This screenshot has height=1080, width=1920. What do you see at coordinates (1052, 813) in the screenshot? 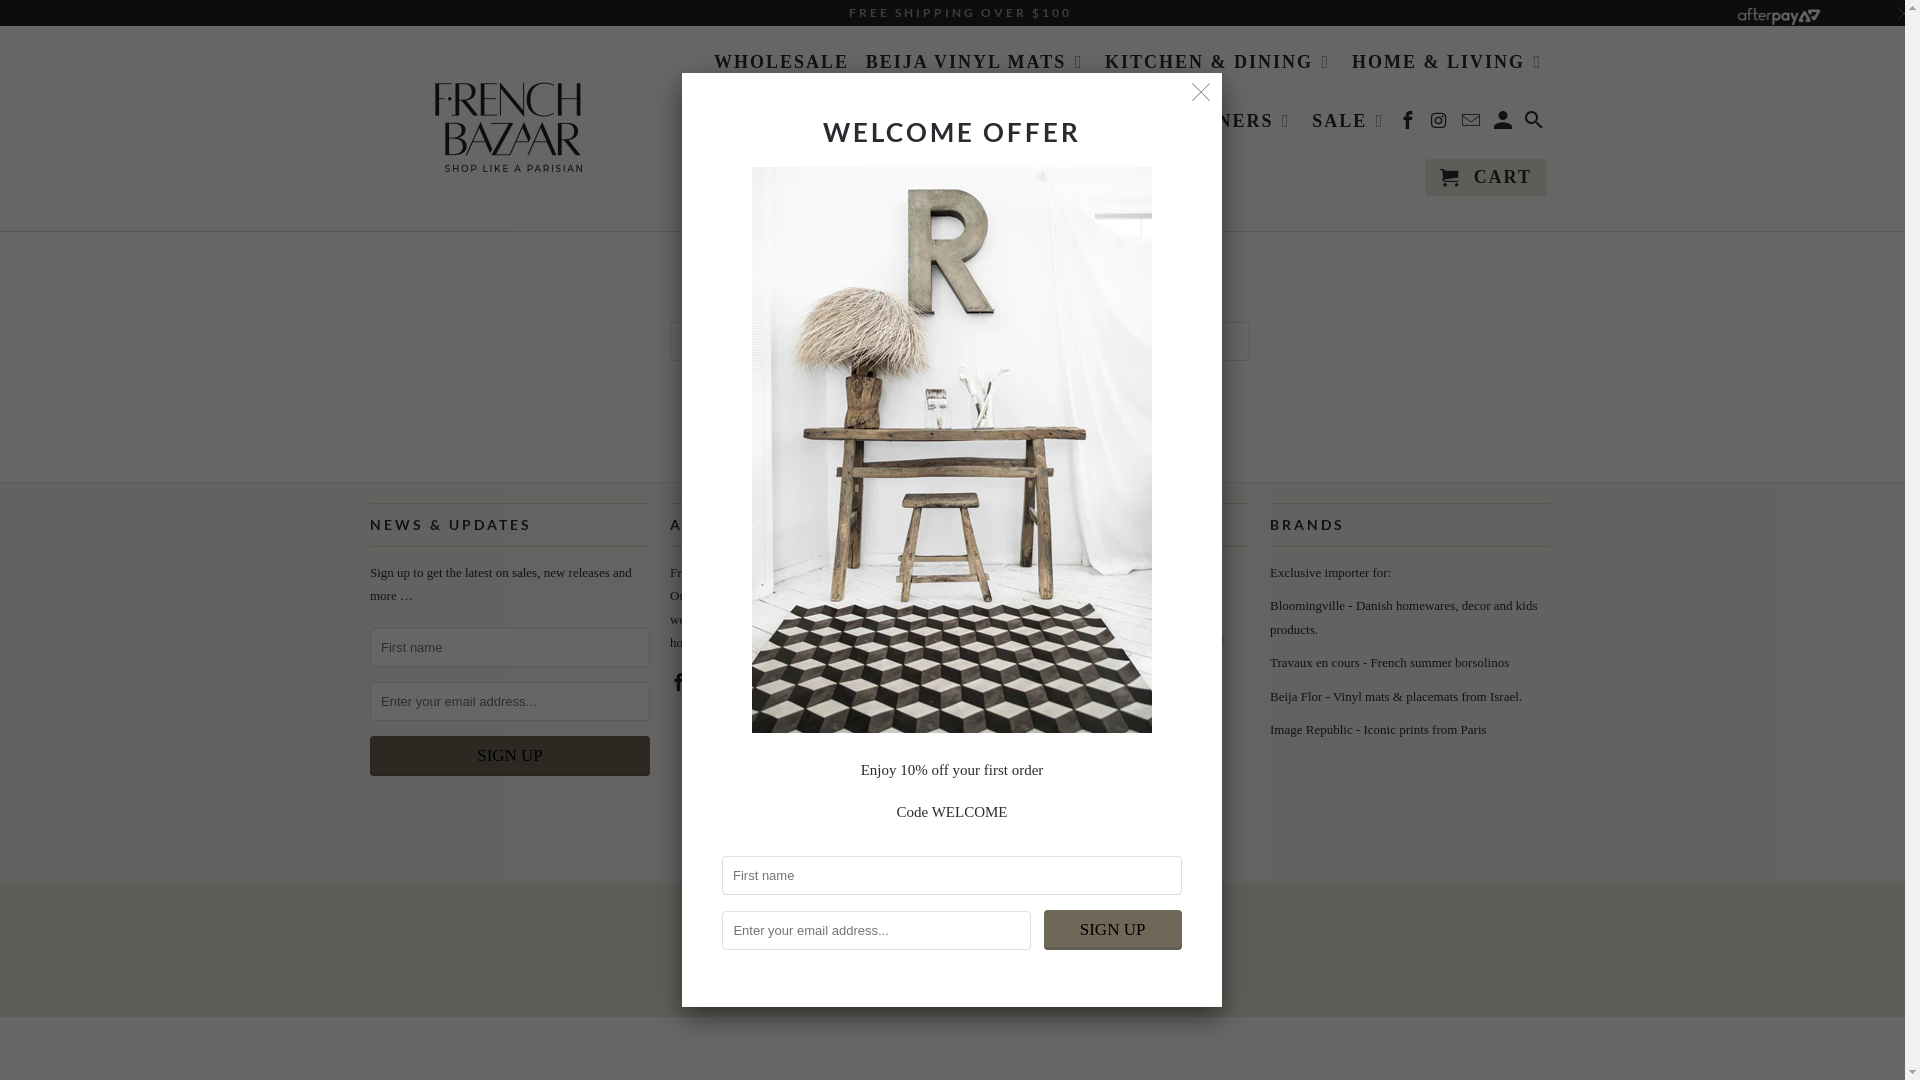
I see `Email Frenchbazaar ` at bounding box center [1052, 813].